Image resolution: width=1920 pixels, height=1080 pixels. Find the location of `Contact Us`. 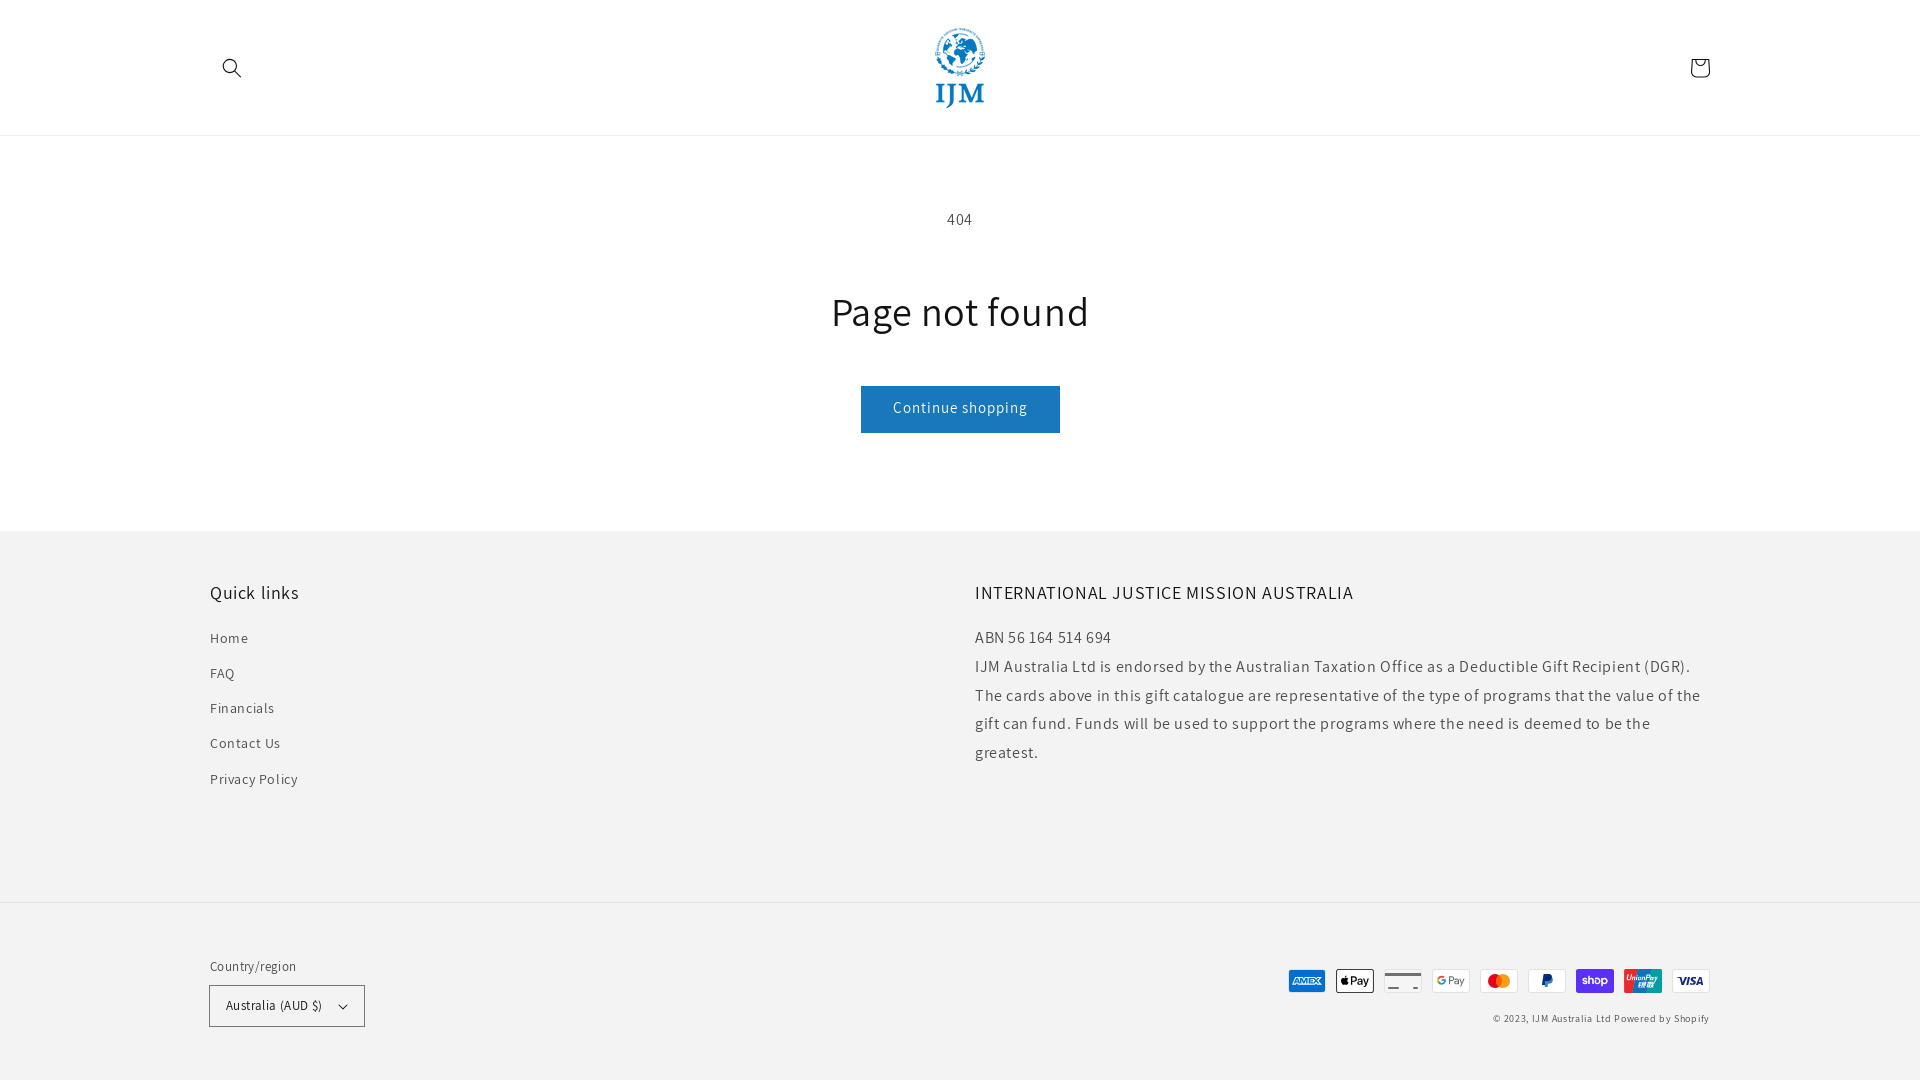

Contact Us is located at coordinates (246, 744).